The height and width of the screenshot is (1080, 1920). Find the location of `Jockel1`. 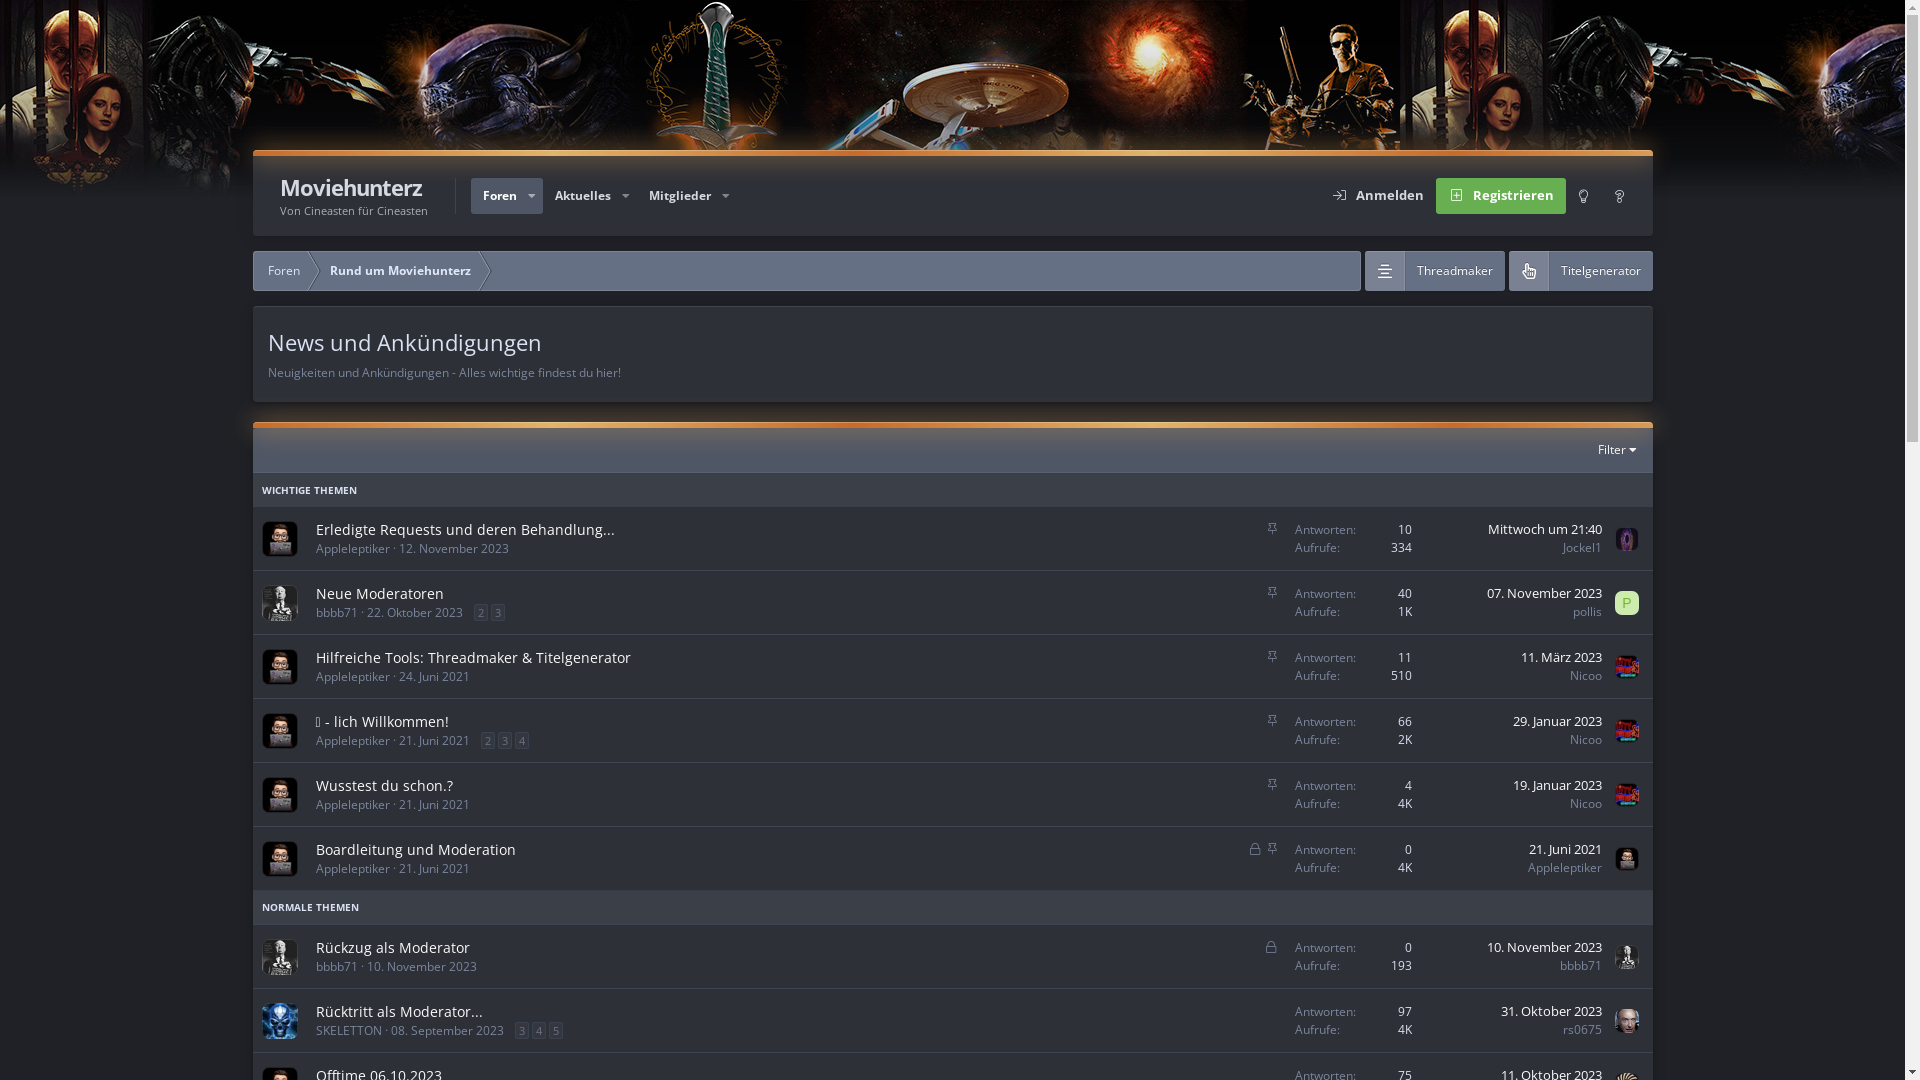

Jockel1 is located at coordinates (1582, 548).